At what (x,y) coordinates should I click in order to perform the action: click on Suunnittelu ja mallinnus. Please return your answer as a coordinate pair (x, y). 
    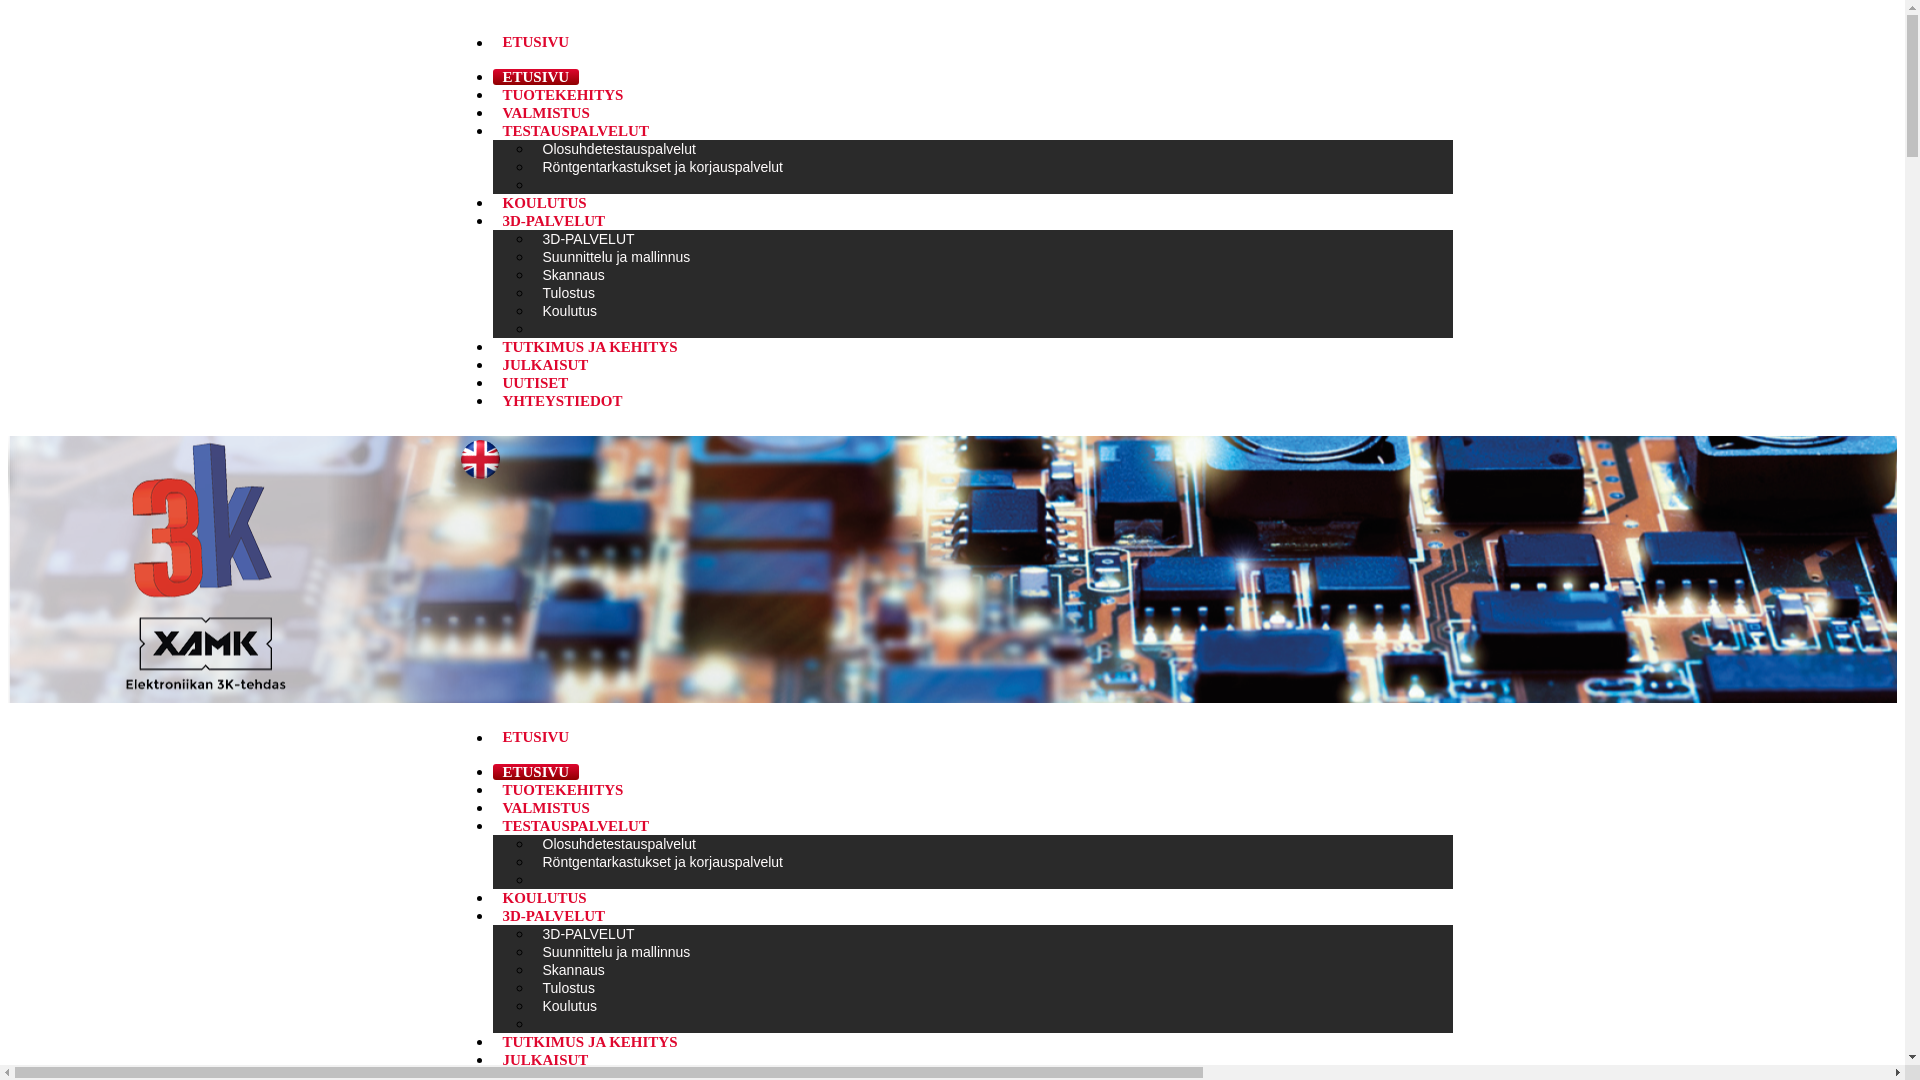
    Looking at the image, I should click on (616, 952).